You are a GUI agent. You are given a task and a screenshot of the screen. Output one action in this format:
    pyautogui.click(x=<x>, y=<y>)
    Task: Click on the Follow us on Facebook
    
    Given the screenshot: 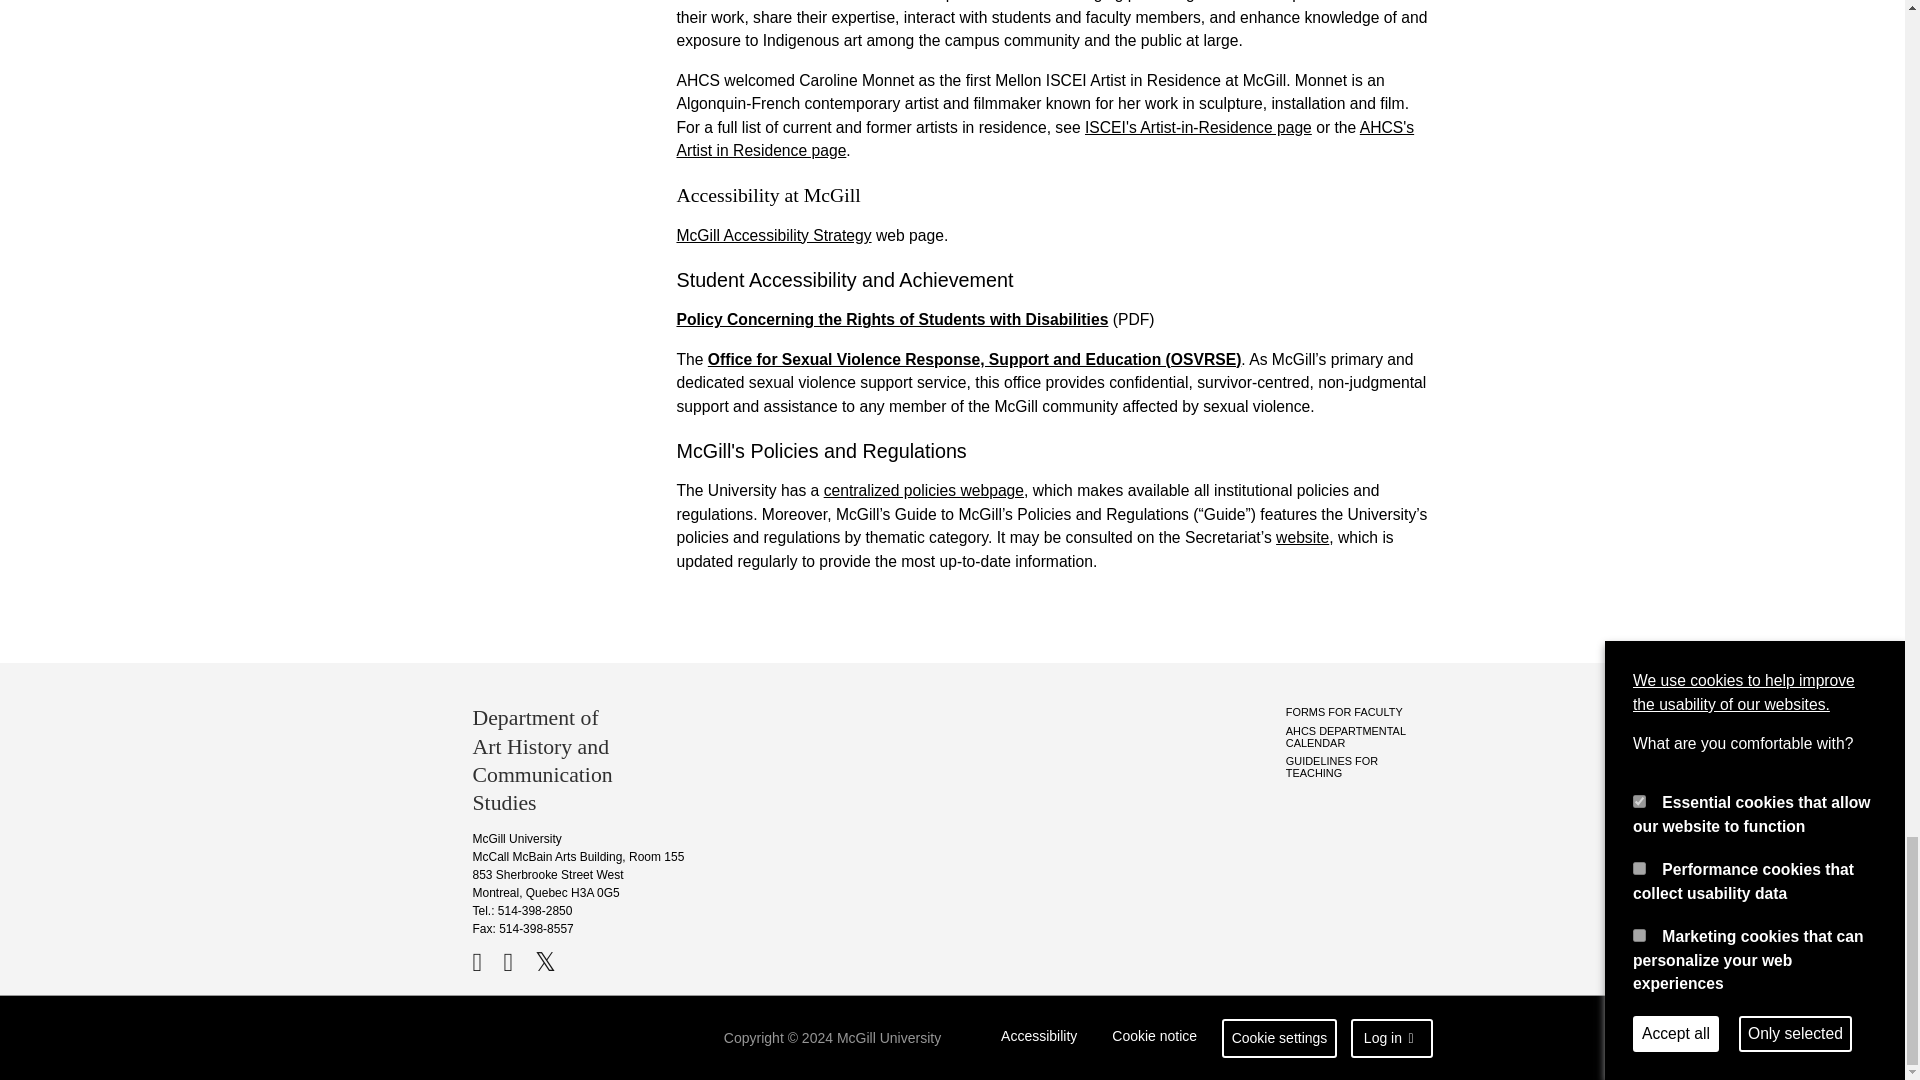 What is the action you would take?
    pyautogui.click(x=486, y=962)
    